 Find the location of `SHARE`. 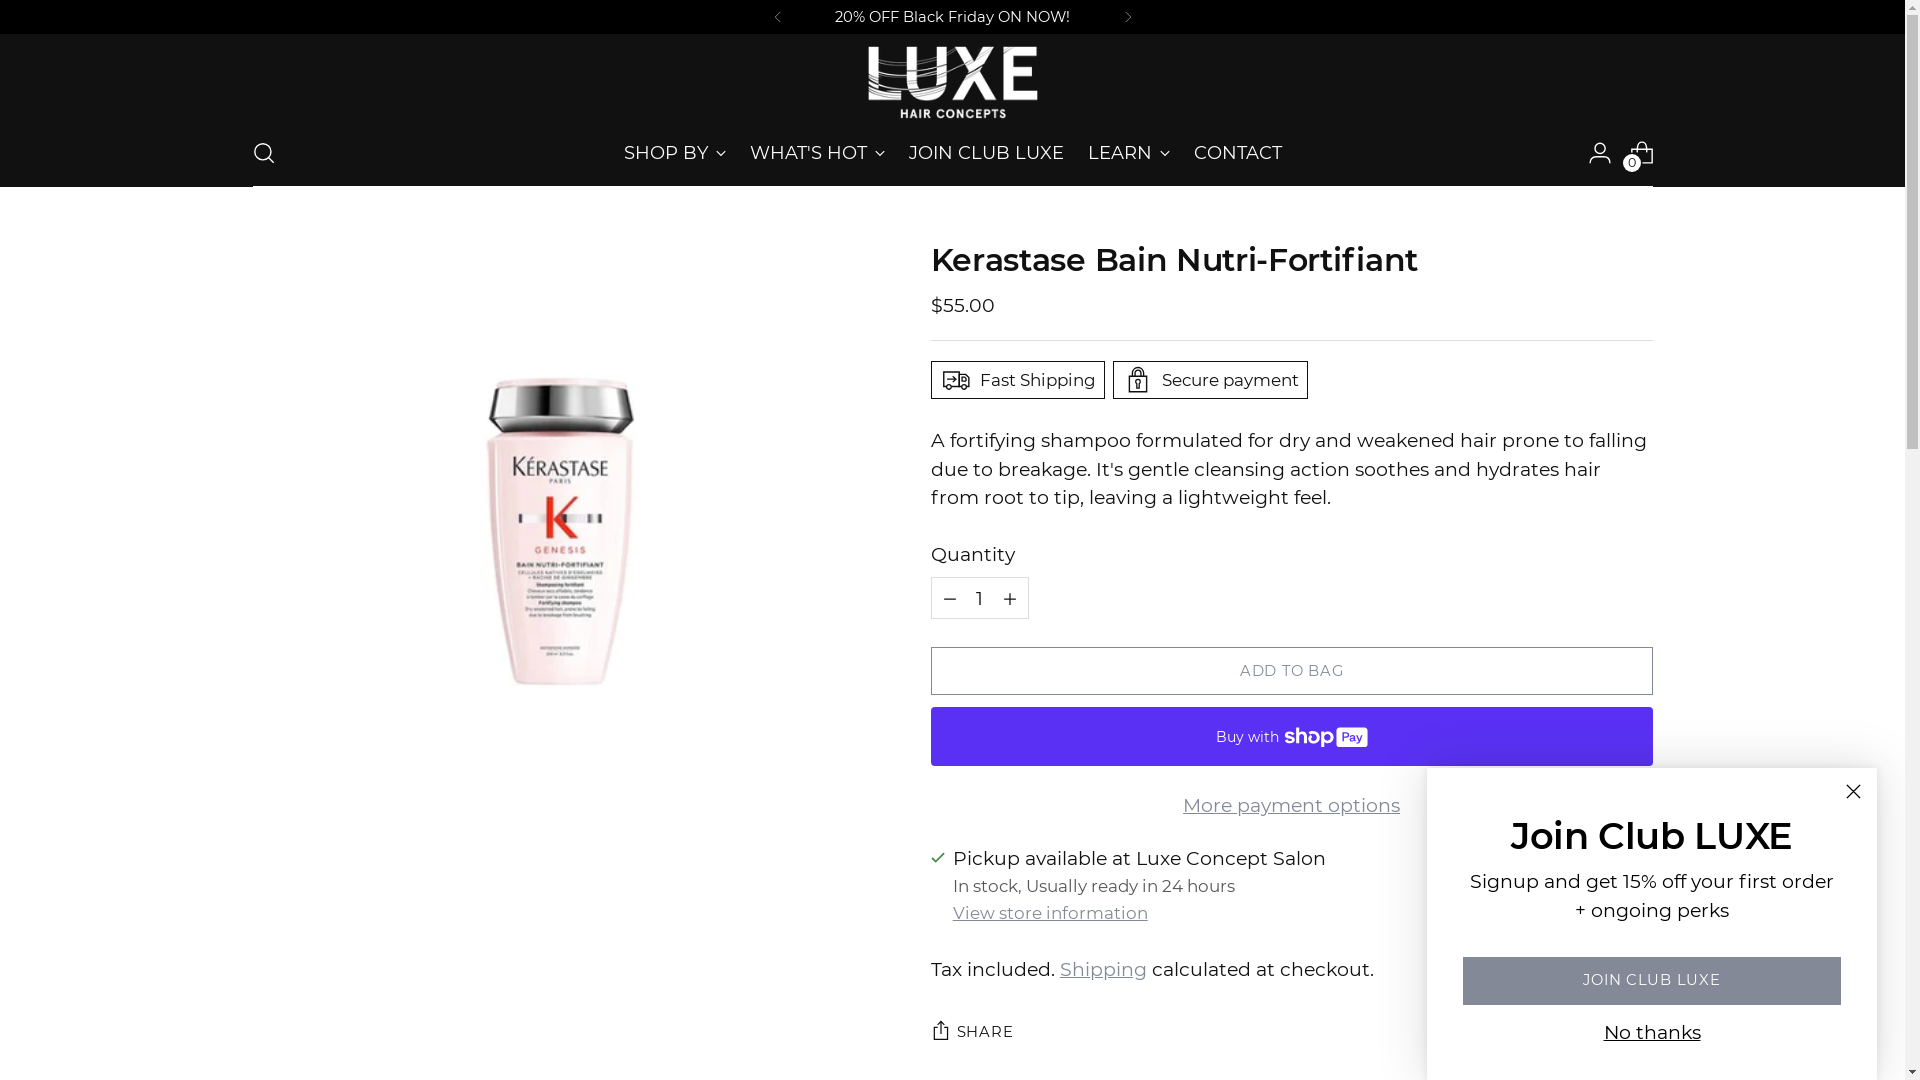

SHARE is located at coordinates (972, 1032).